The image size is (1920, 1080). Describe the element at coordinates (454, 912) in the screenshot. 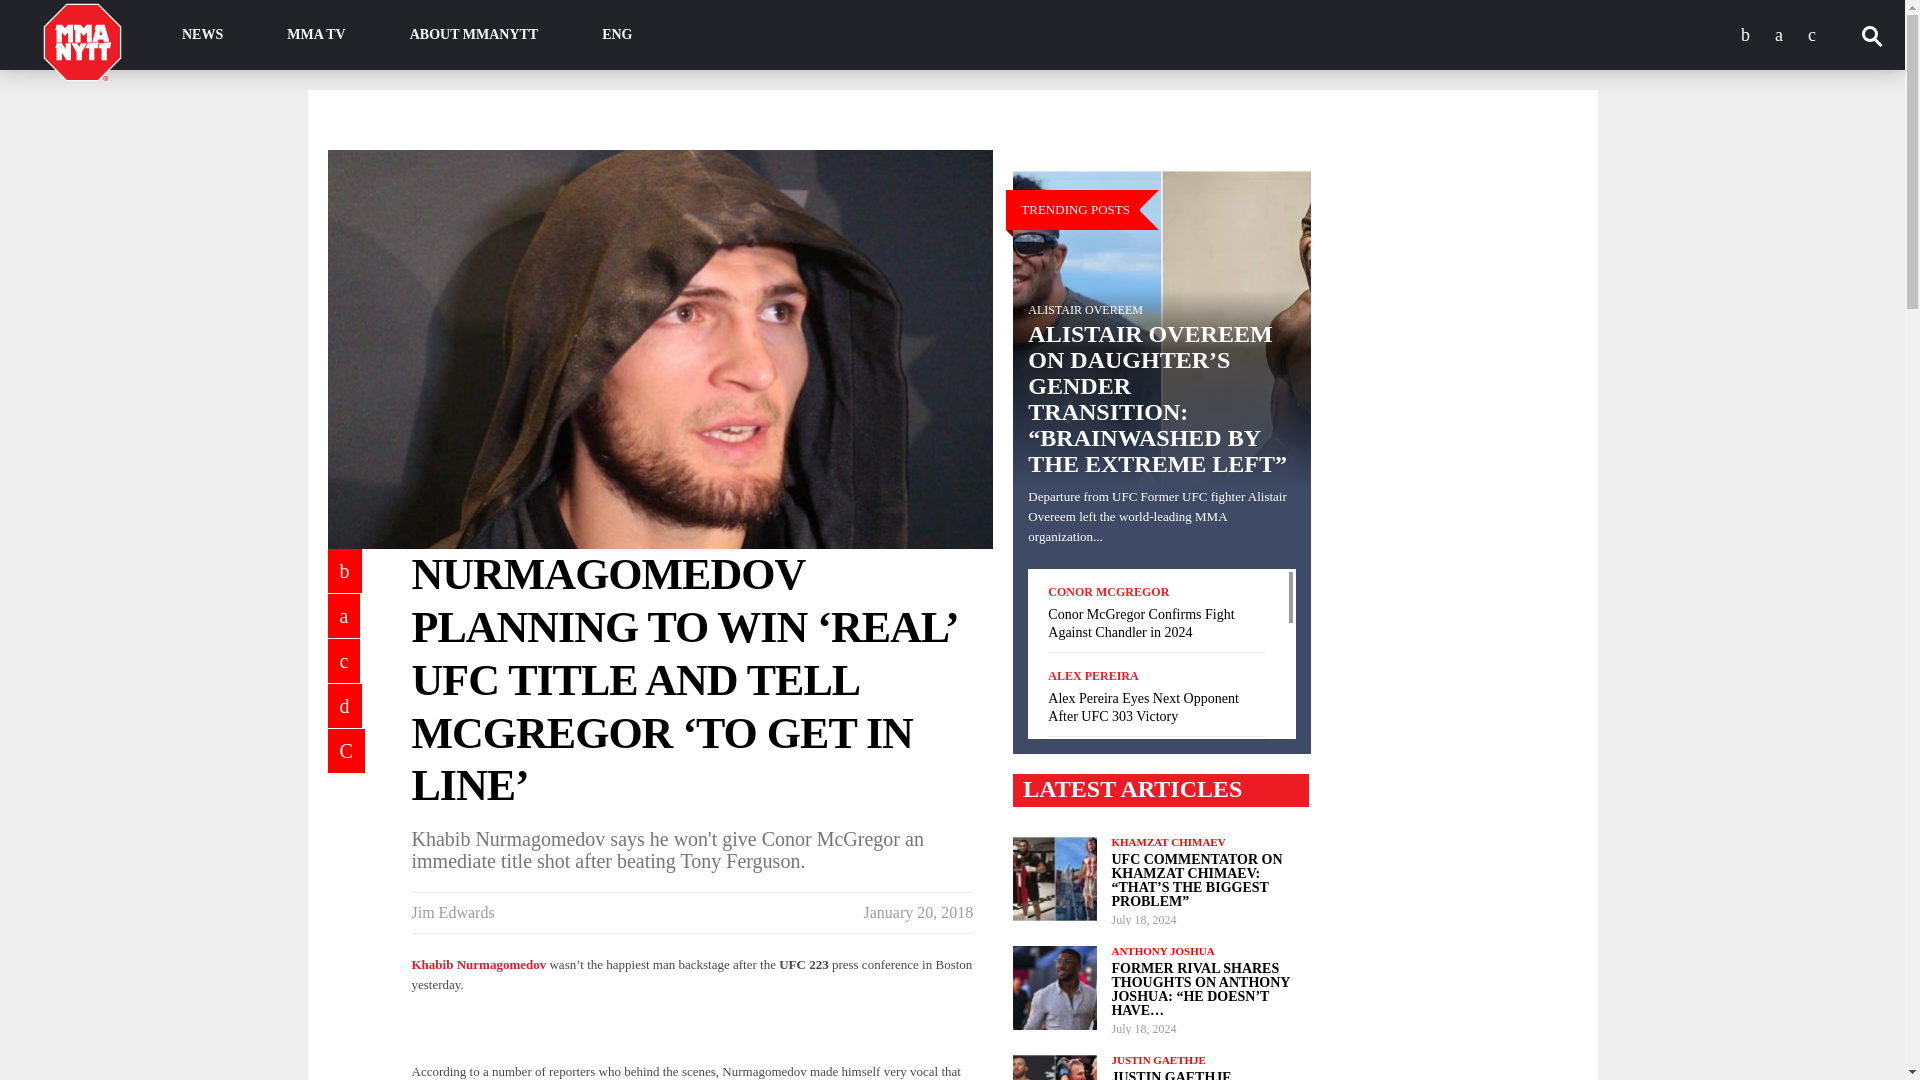

I see `Jim Edwards` at that location.